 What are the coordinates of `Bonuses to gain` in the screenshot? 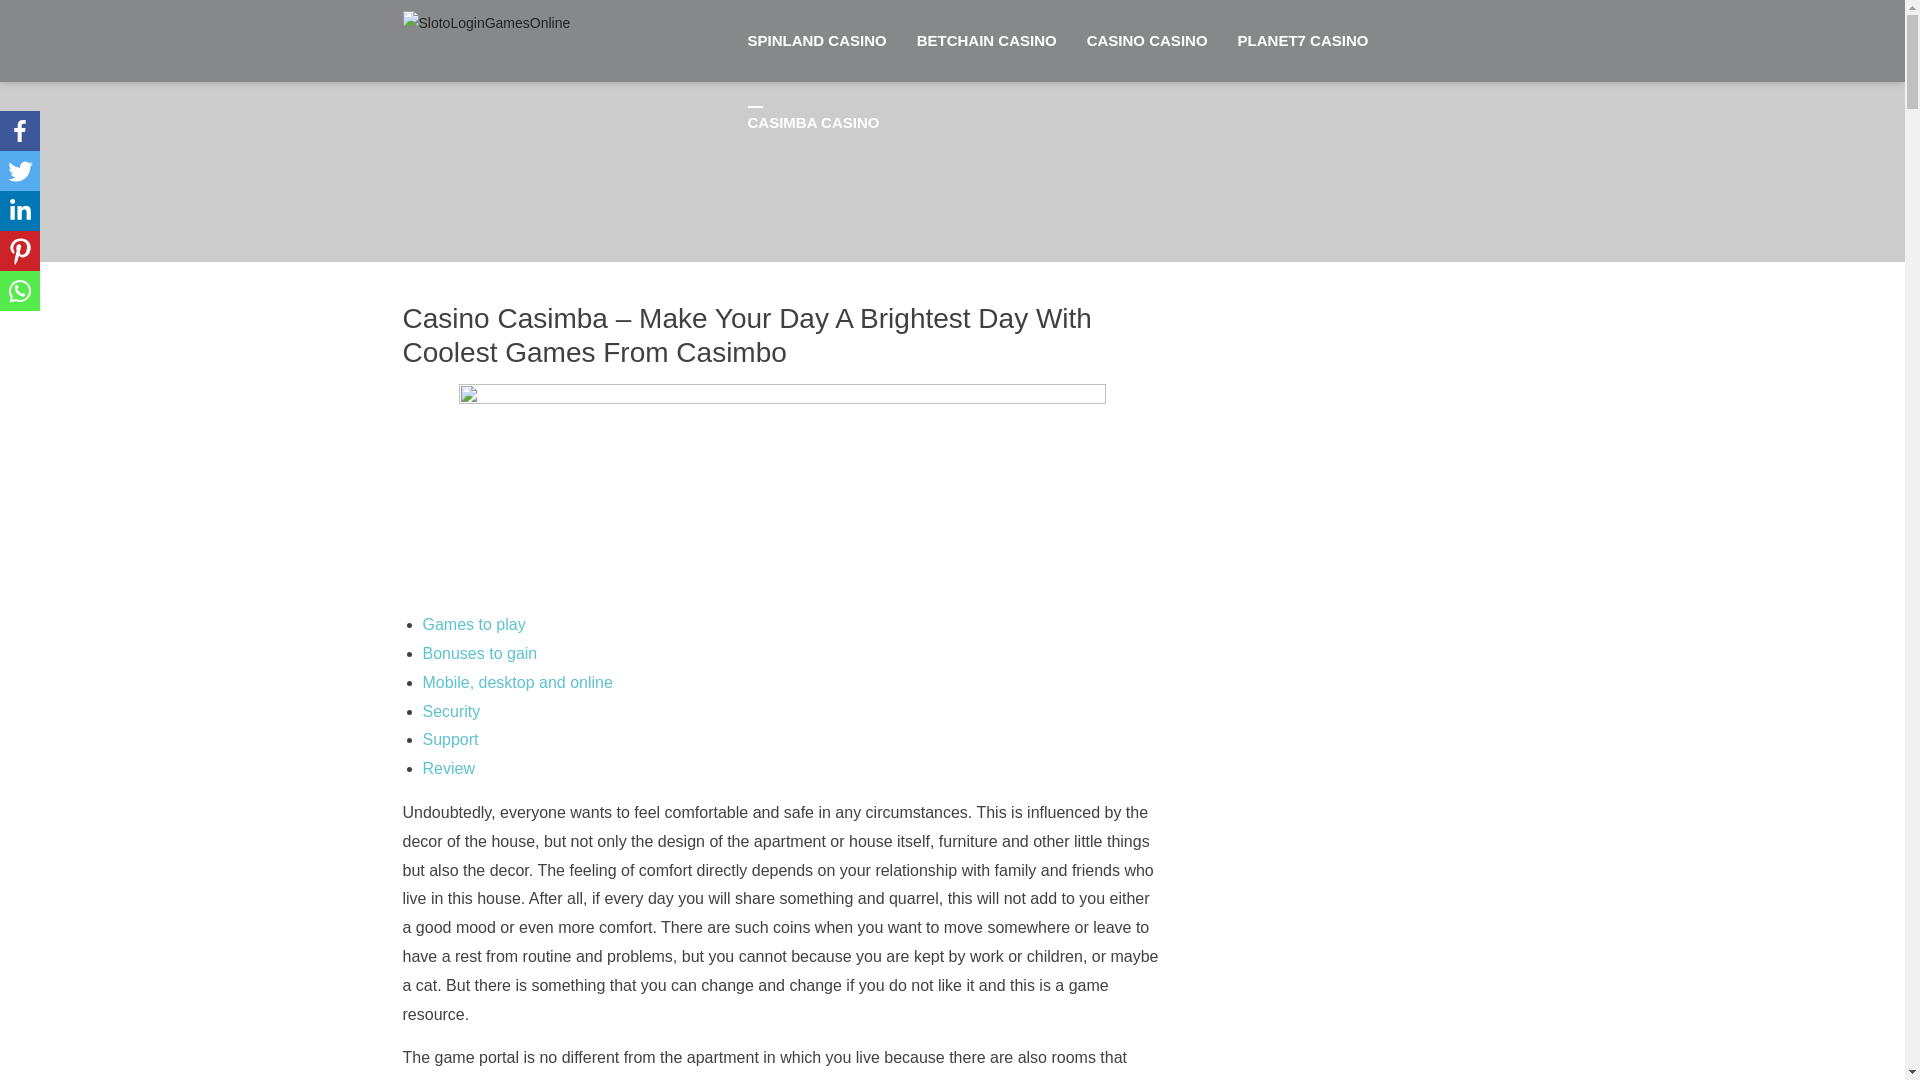 It's located at (480, 653).